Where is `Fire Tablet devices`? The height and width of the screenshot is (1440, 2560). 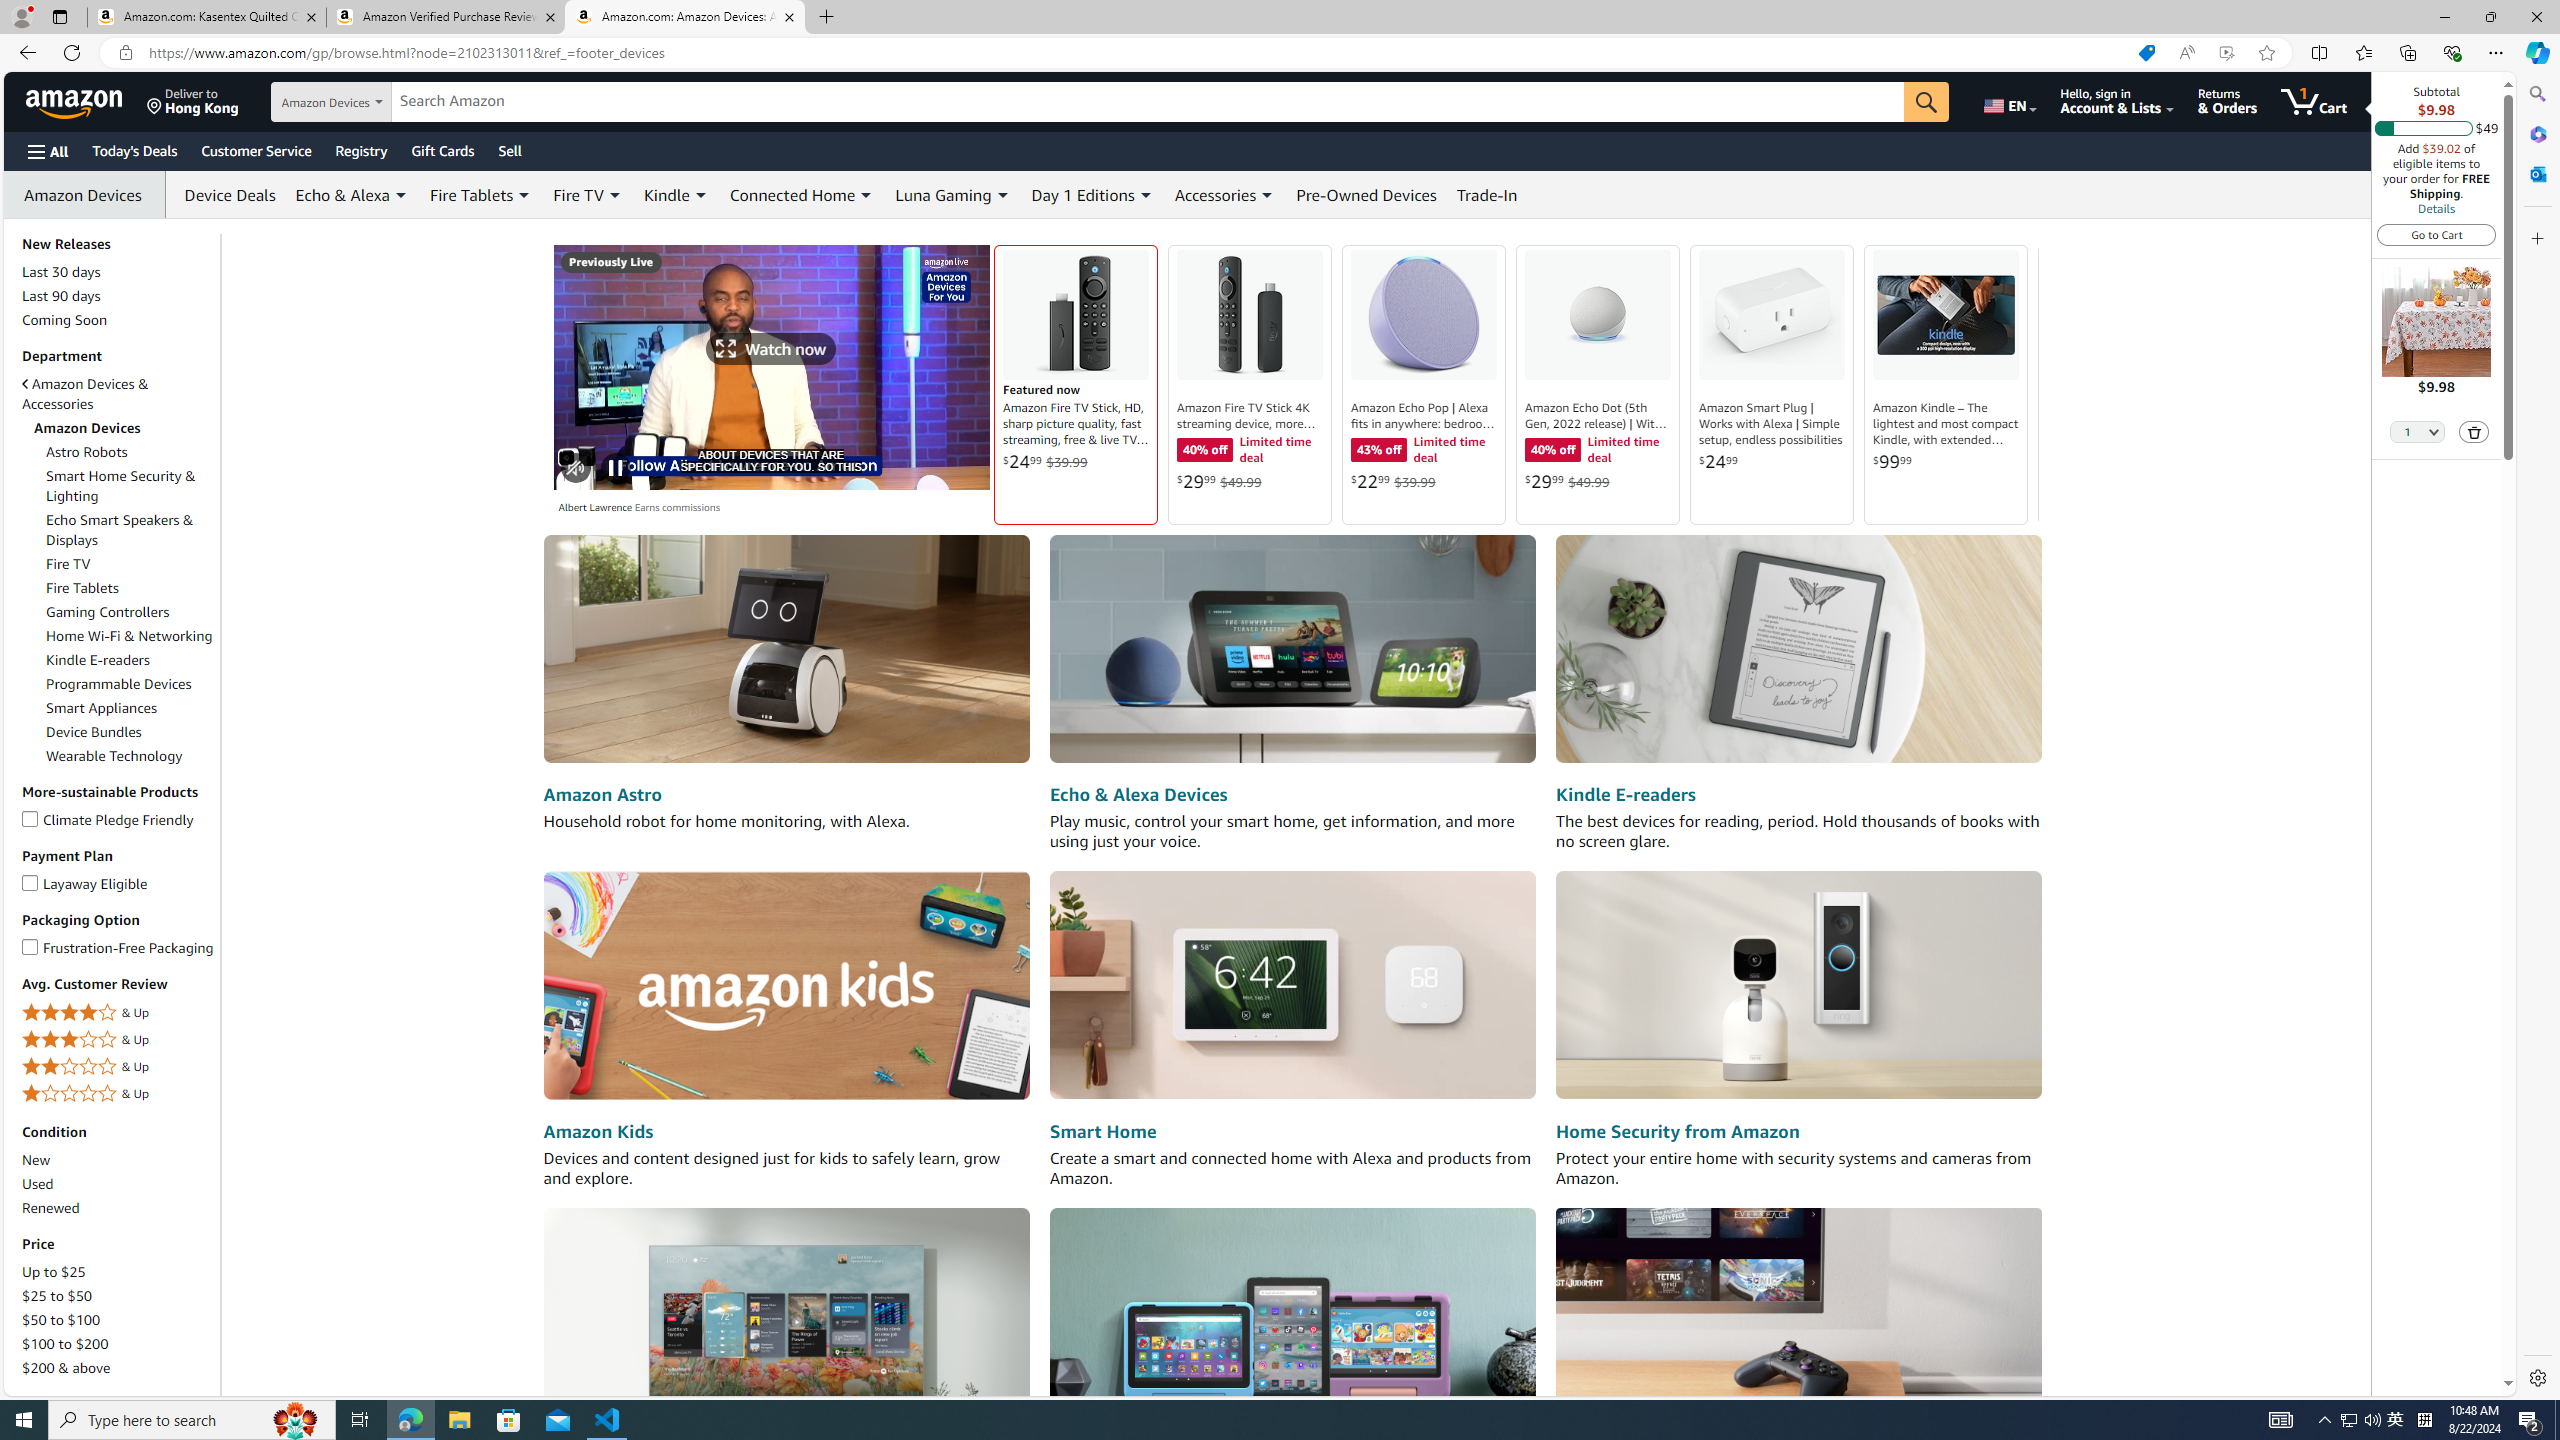
Fire Tablet devices is located at coordinates (1292, 1320).